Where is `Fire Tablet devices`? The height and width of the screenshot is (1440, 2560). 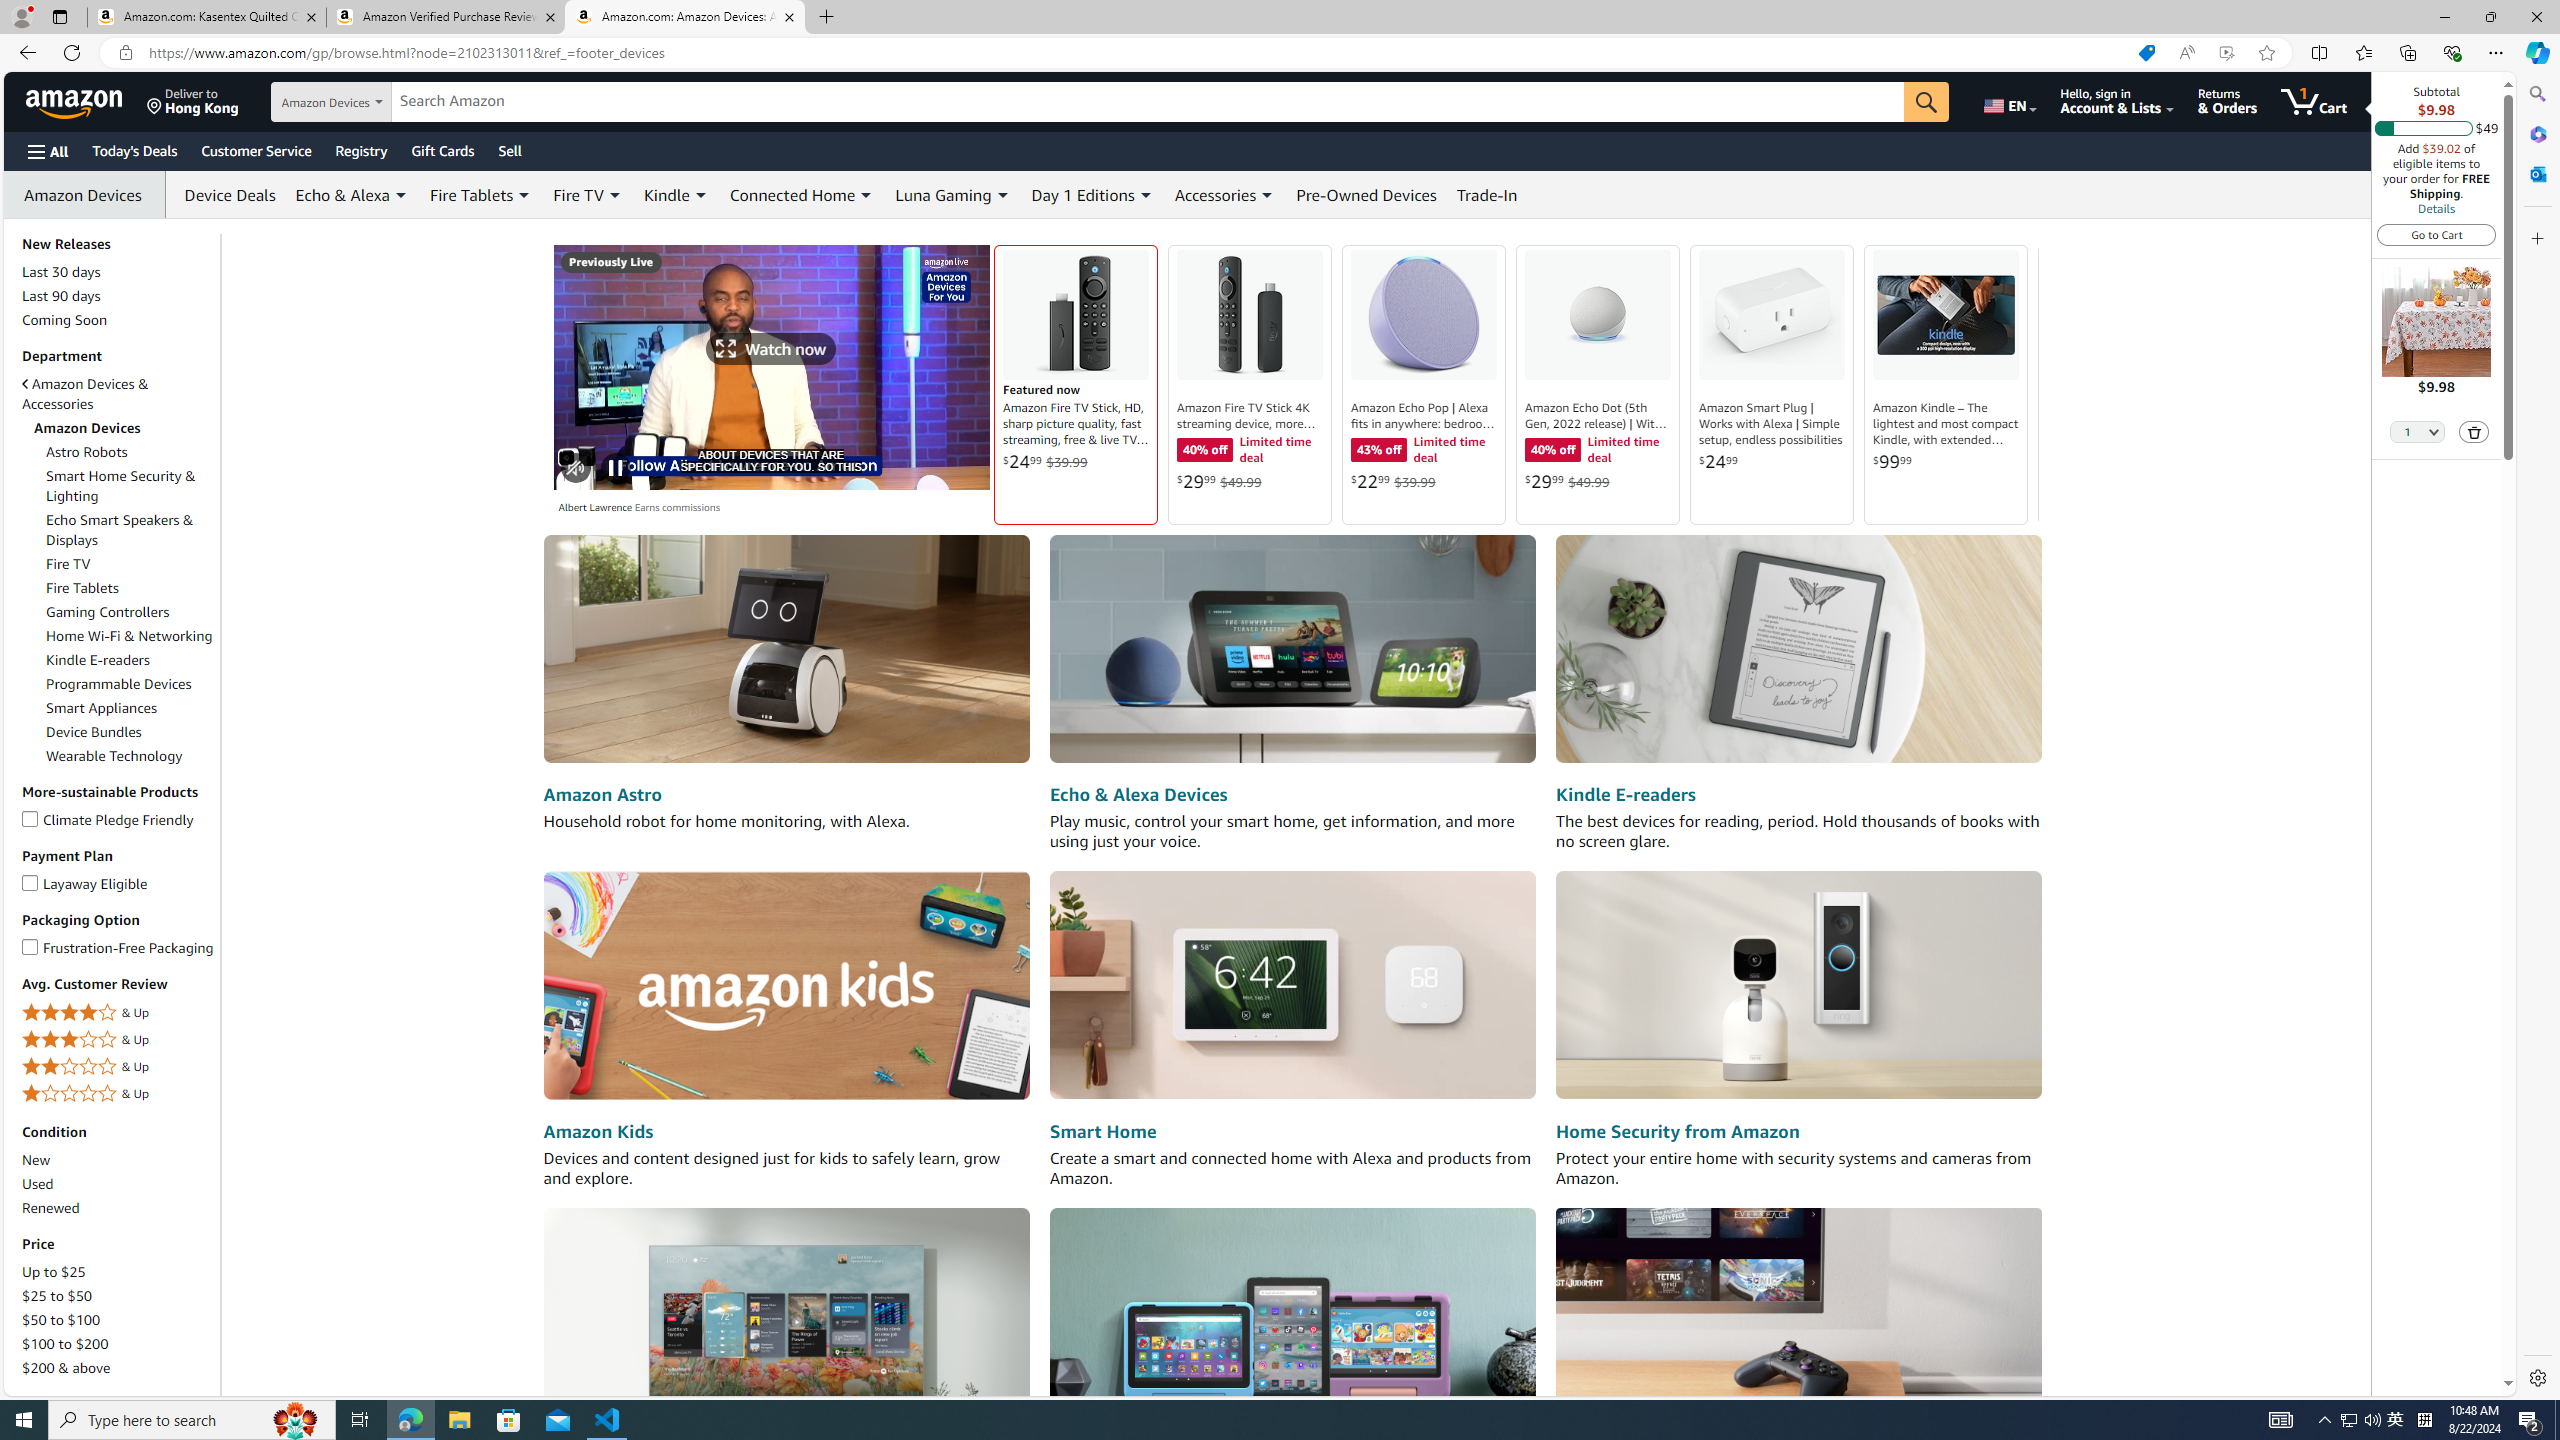
Fire Tablet devices is located at coordinates (1292, 1320).